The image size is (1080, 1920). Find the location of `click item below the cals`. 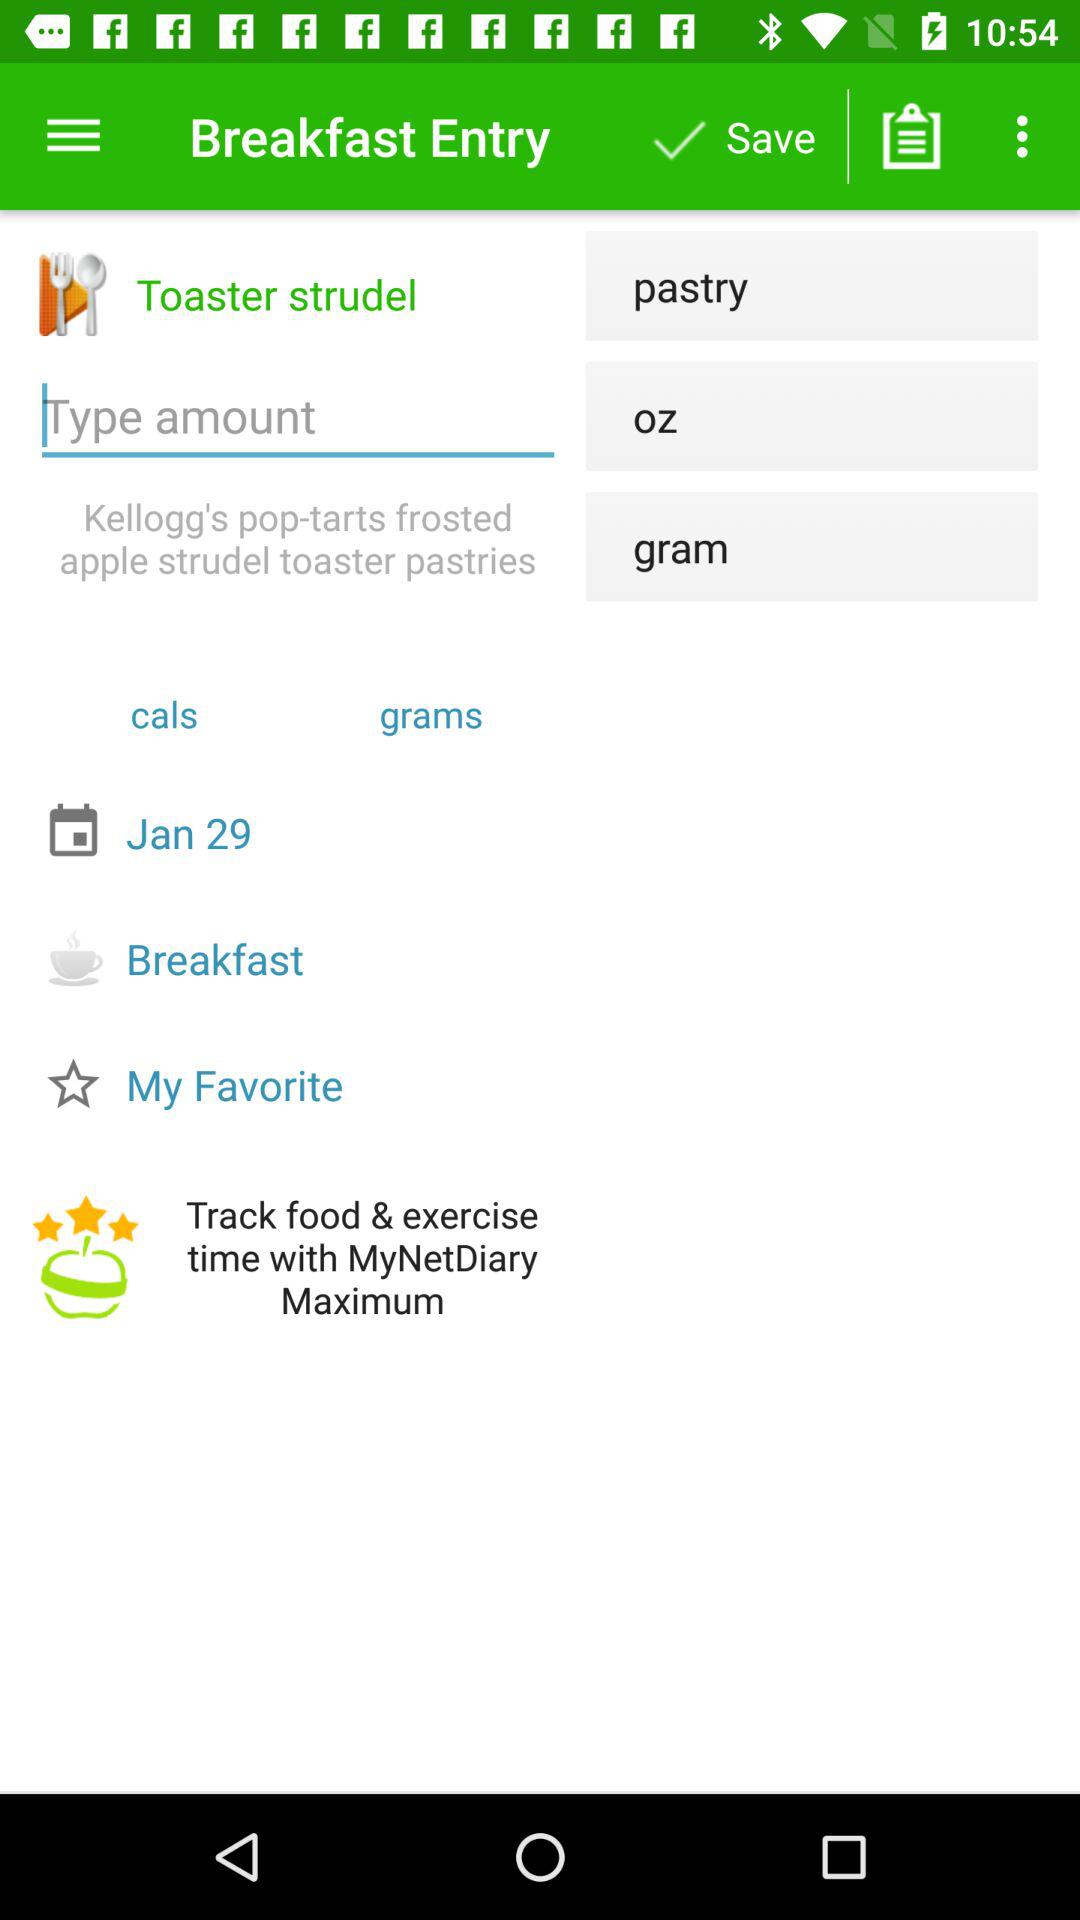

click item below the cals is located at coordinates (303, 832).